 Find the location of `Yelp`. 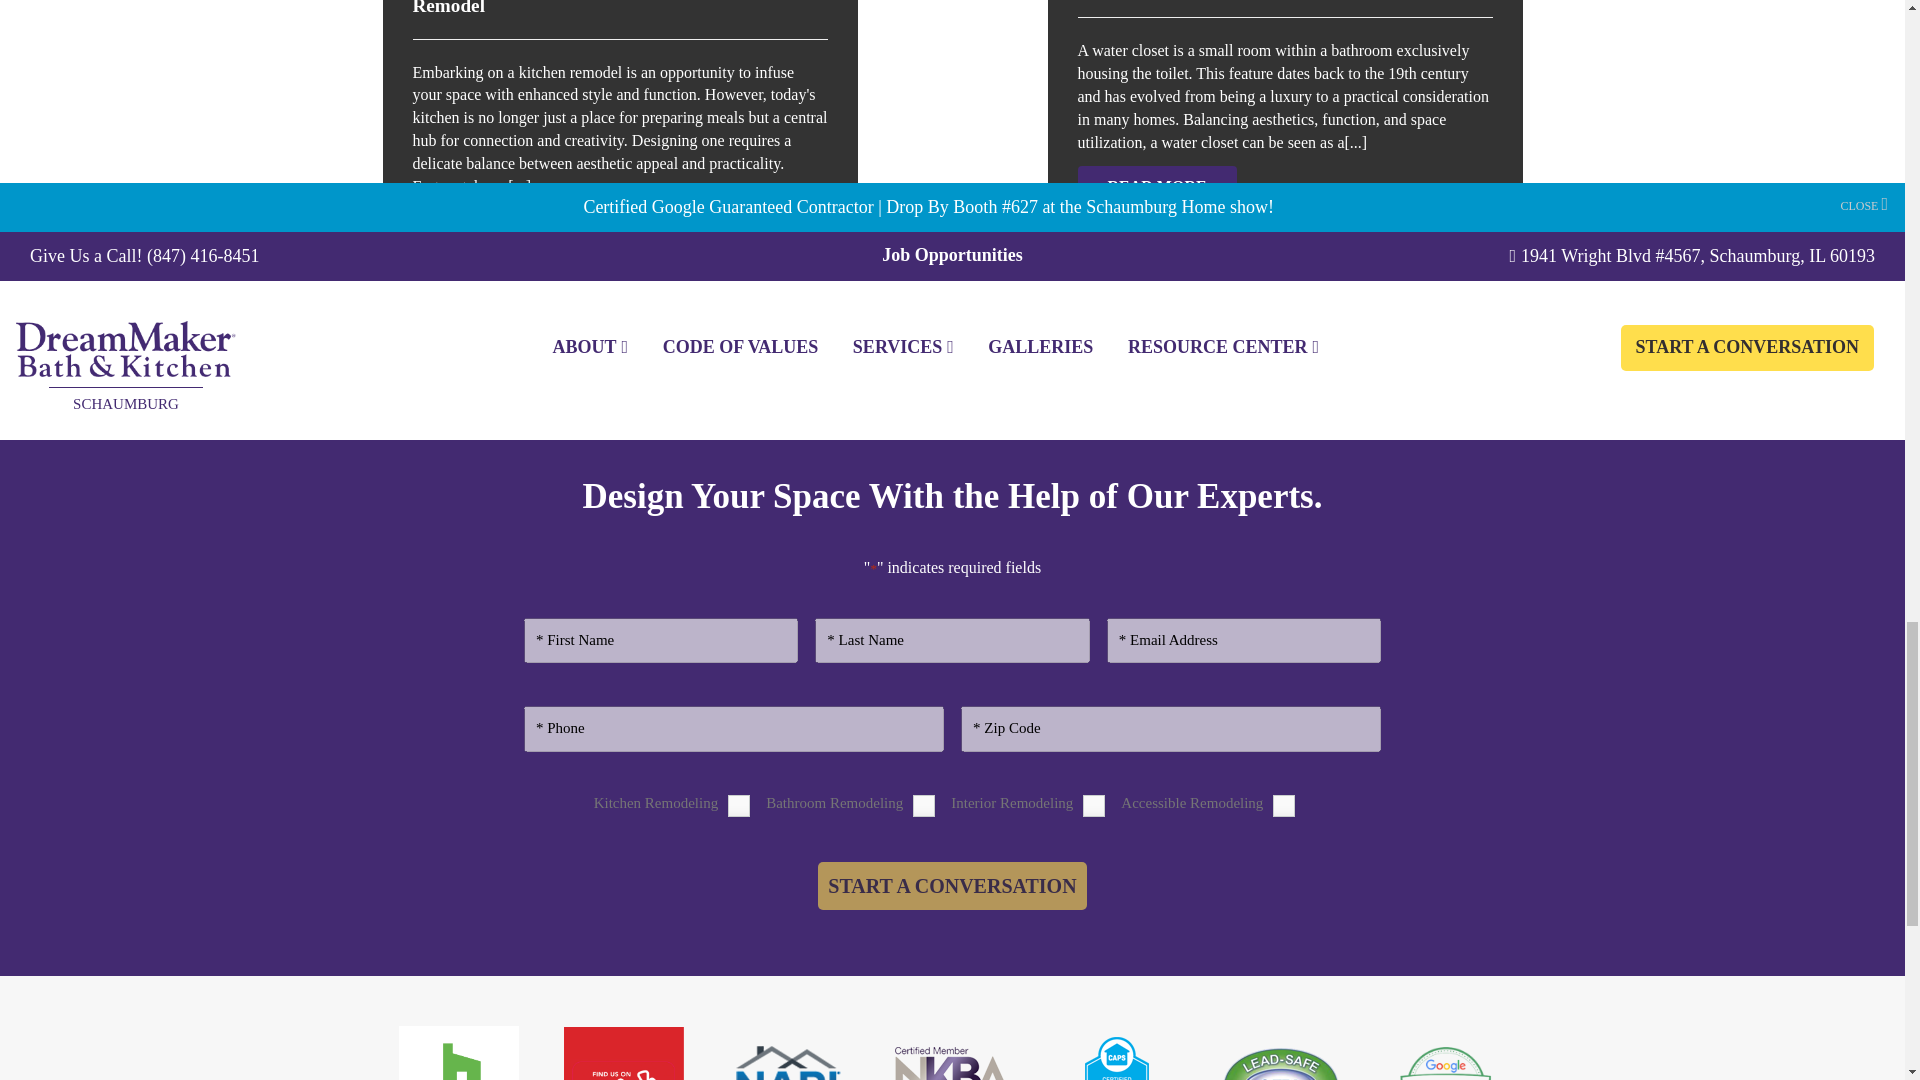

Yelp is located at coordinates (624, 1054).